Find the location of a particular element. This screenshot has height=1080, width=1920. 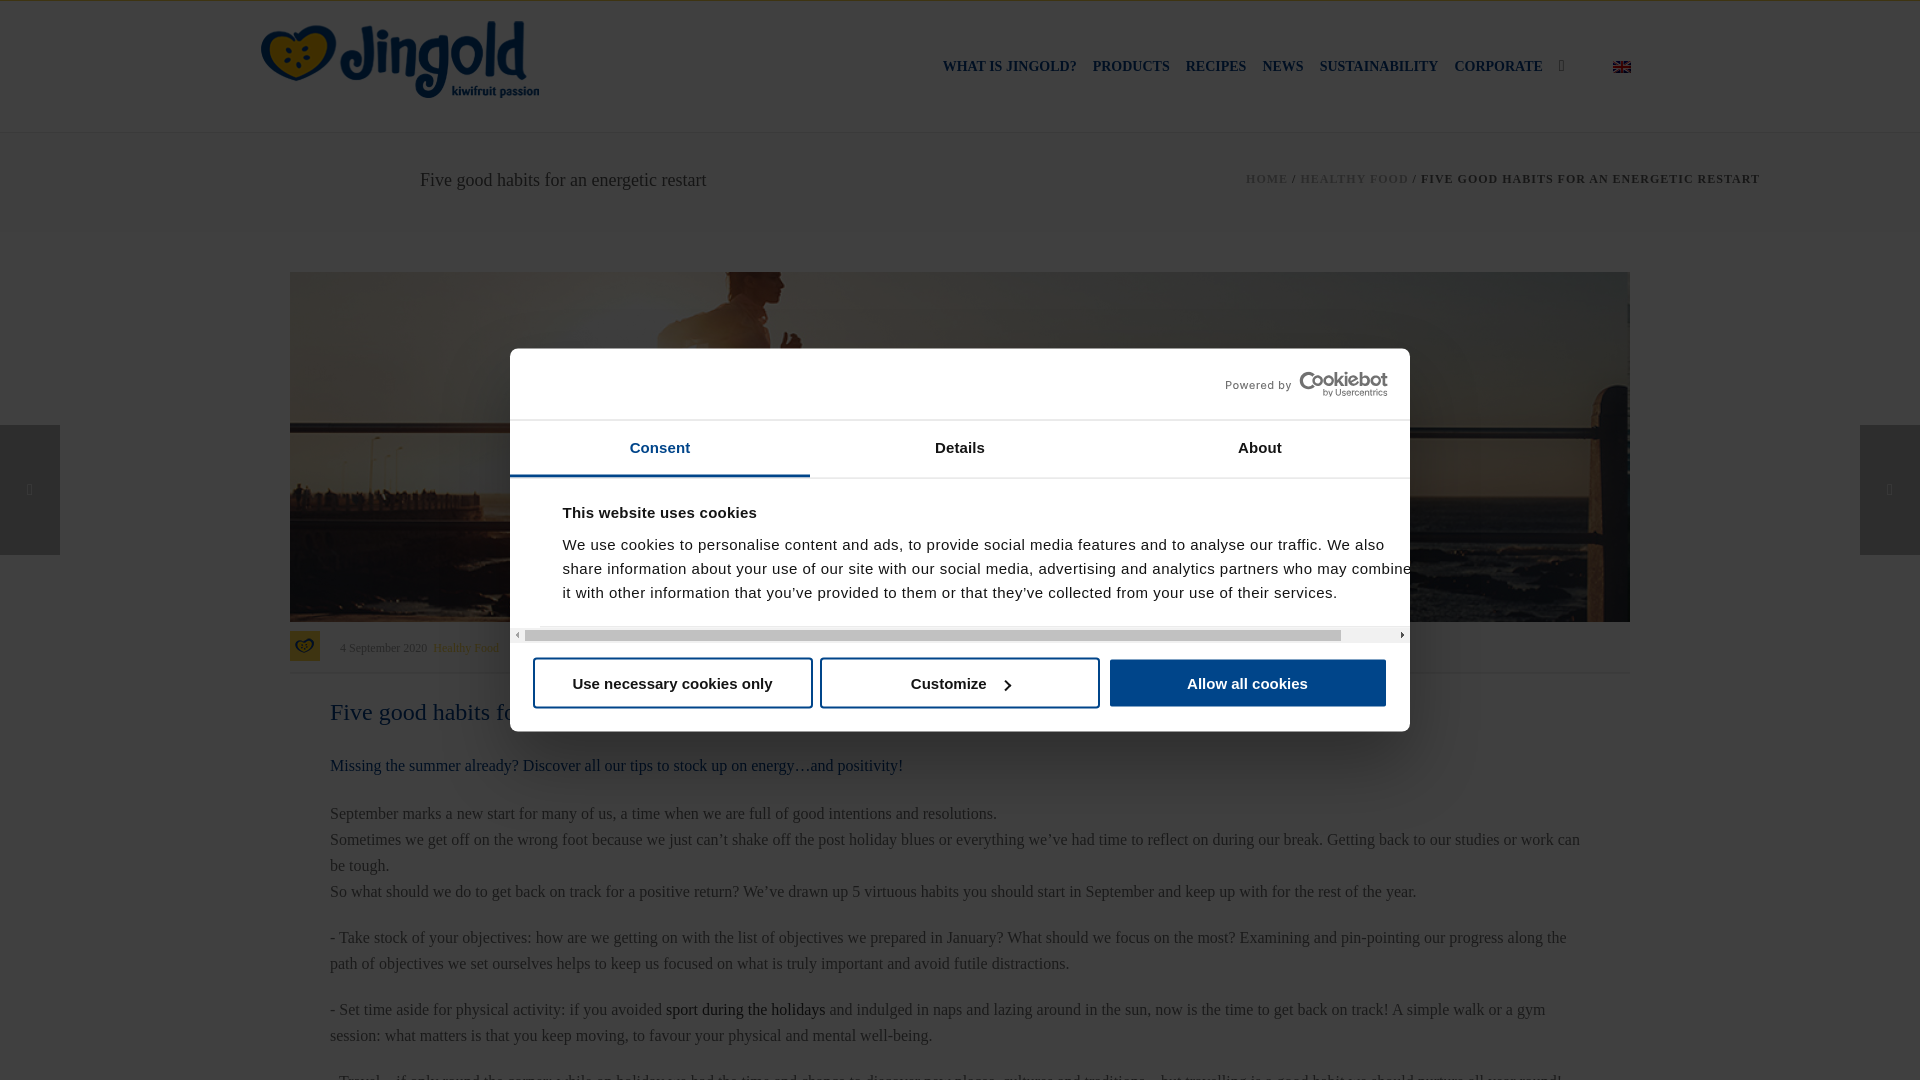

Consent is located at coordinates (660, 448).